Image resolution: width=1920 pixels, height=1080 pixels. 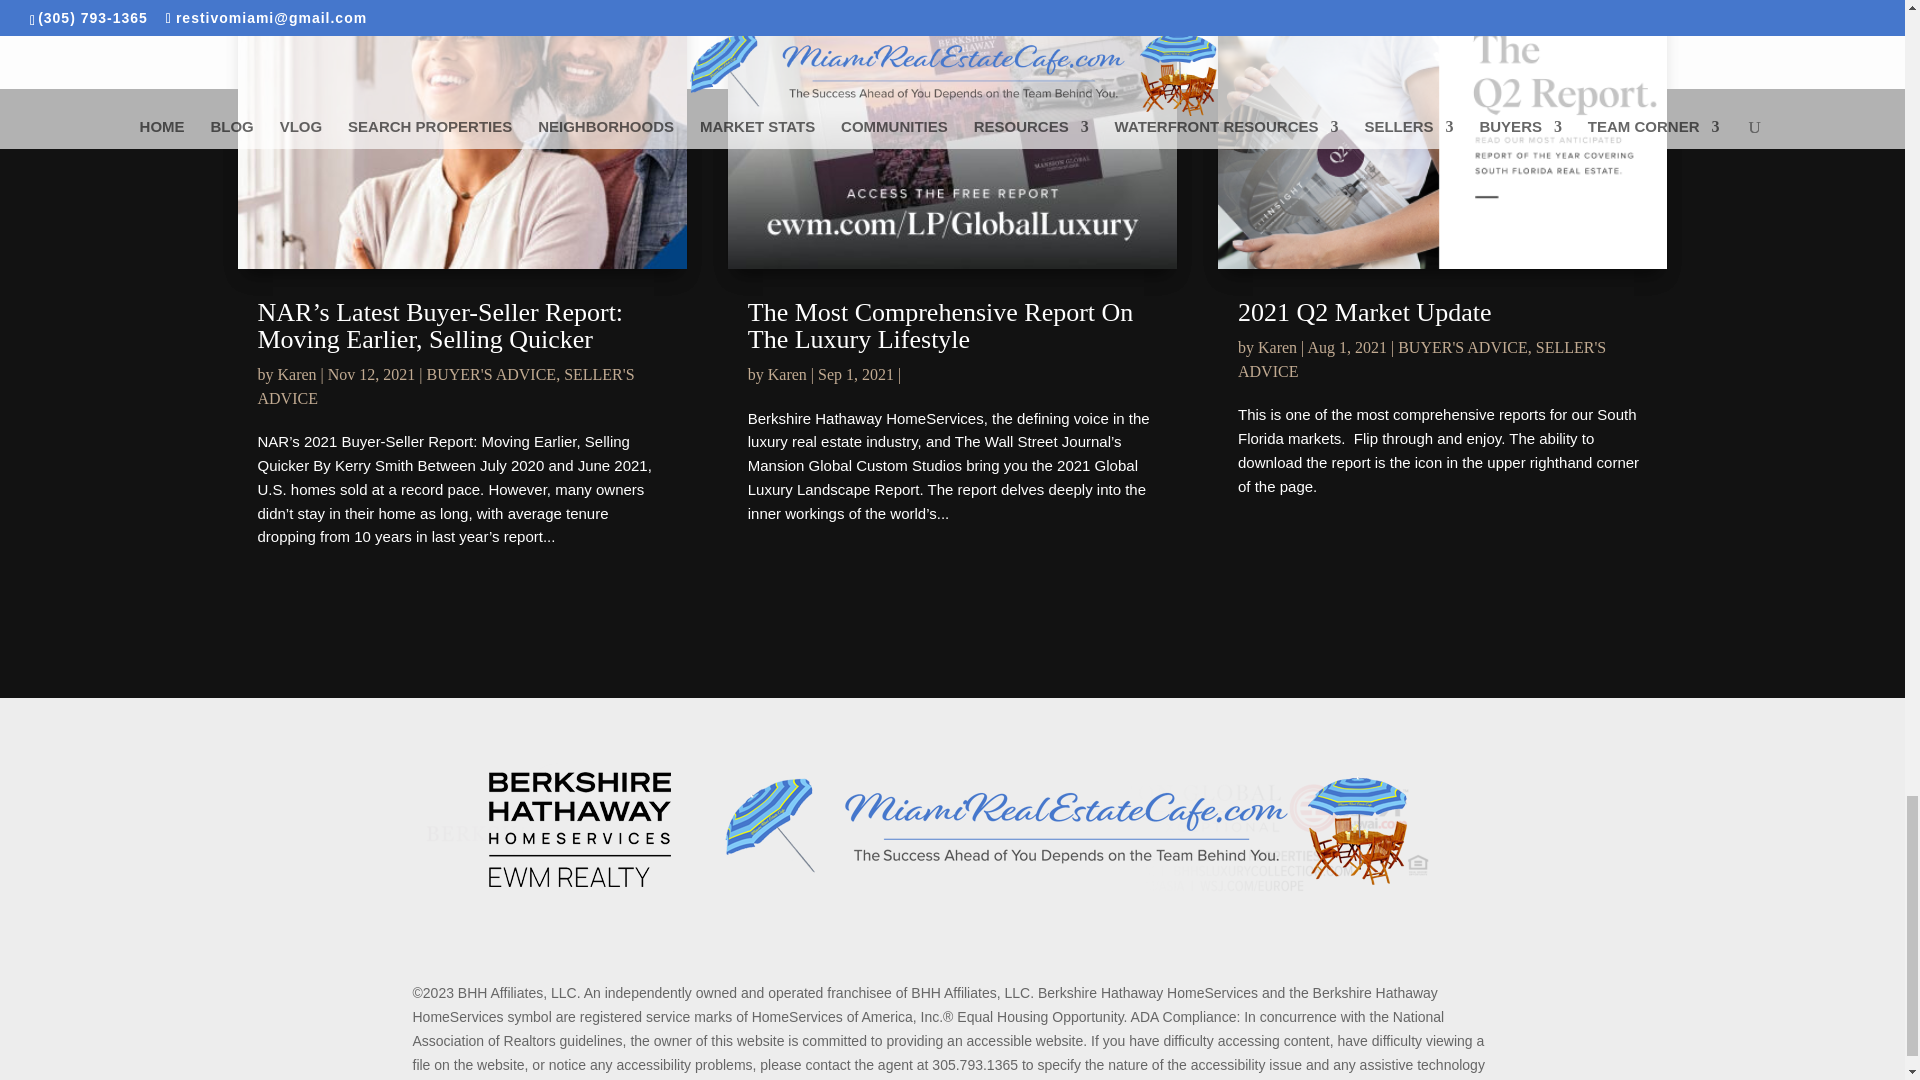 I want to click on Posts by Karen, so click(x=787, y=374).